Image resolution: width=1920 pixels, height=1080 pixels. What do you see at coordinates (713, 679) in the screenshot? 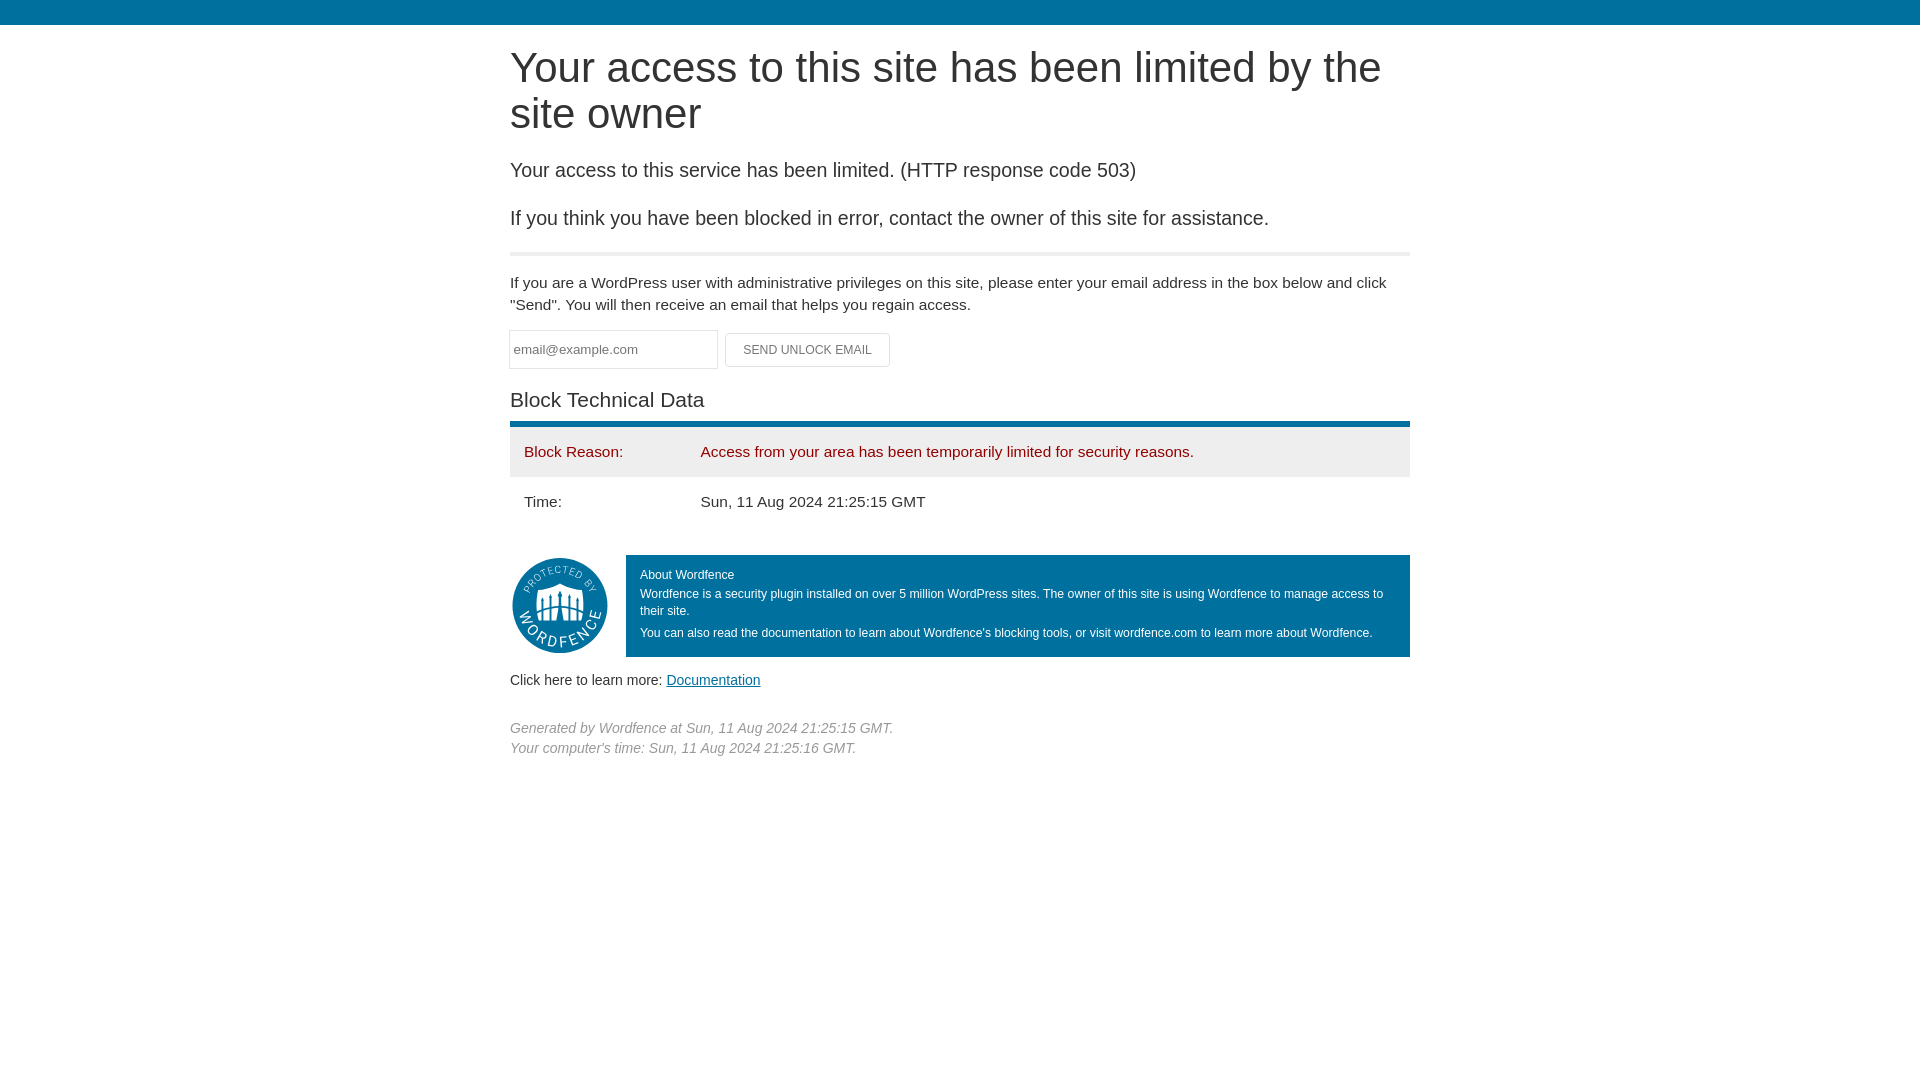
I see `Documentation` at bounding box center [713, 679].